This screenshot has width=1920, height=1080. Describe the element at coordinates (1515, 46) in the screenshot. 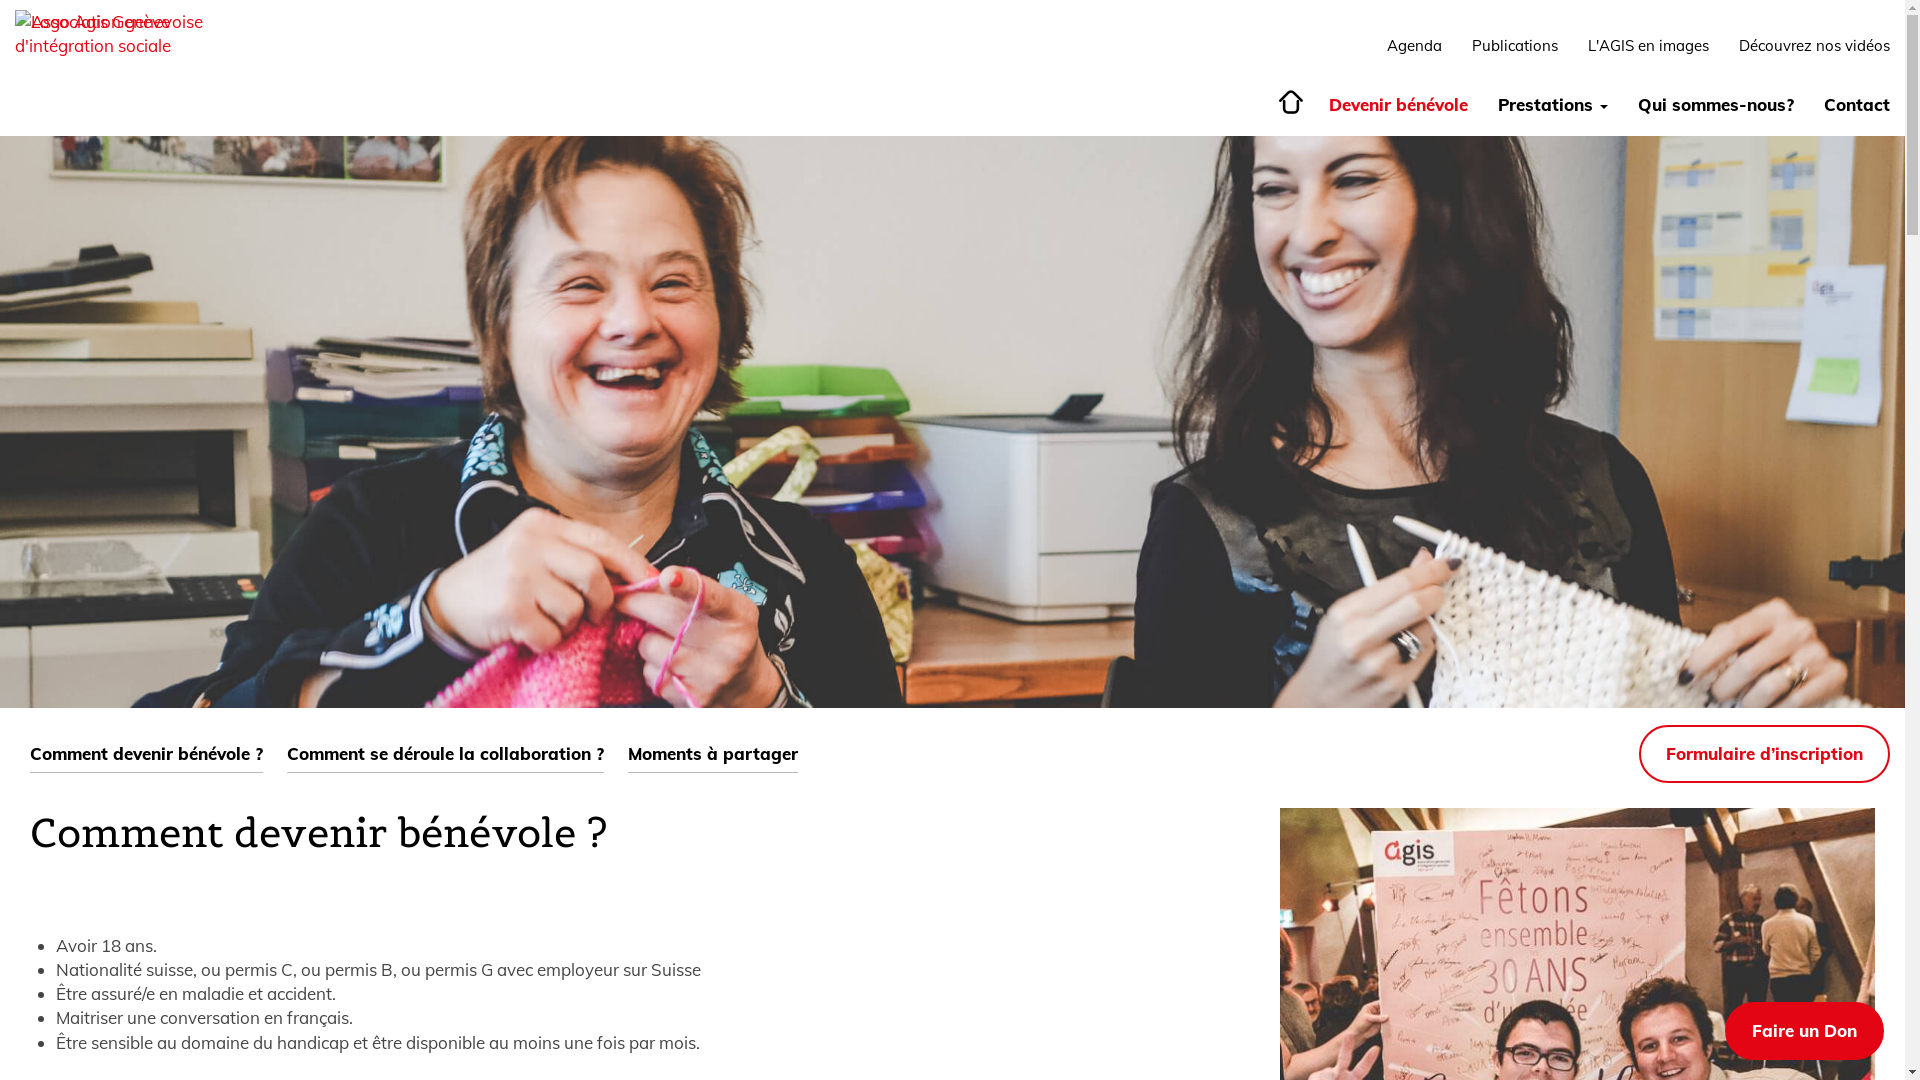

I see `Publications` at that location.